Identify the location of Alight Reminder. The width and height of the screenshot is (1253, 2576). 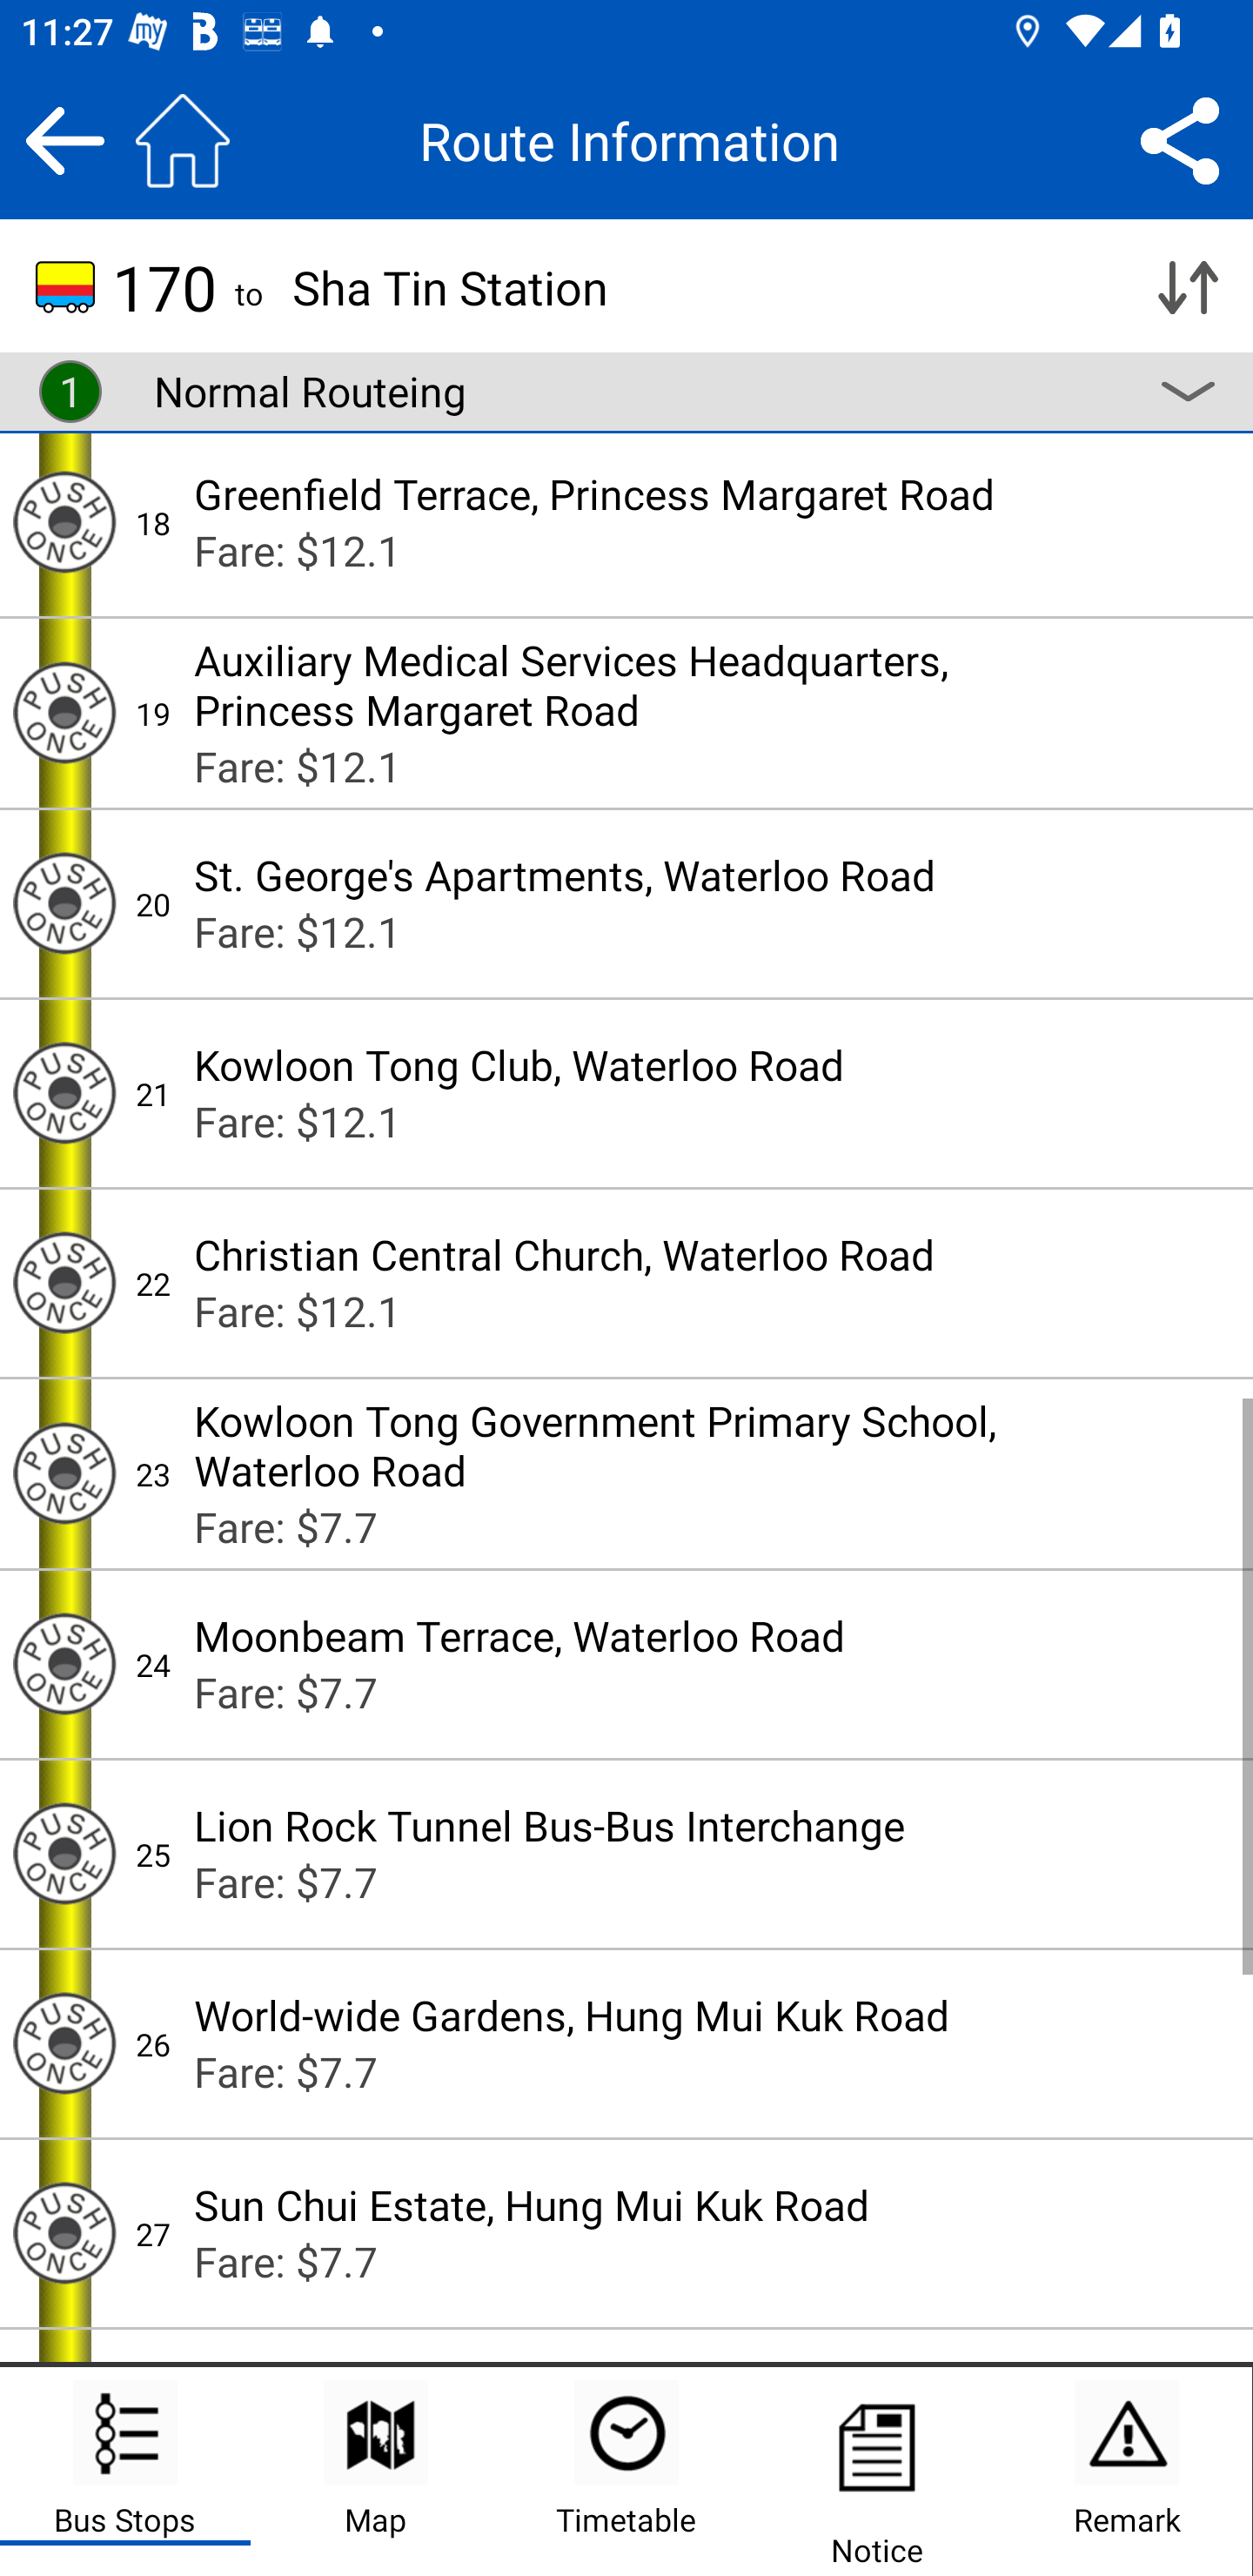
(64, 2233).